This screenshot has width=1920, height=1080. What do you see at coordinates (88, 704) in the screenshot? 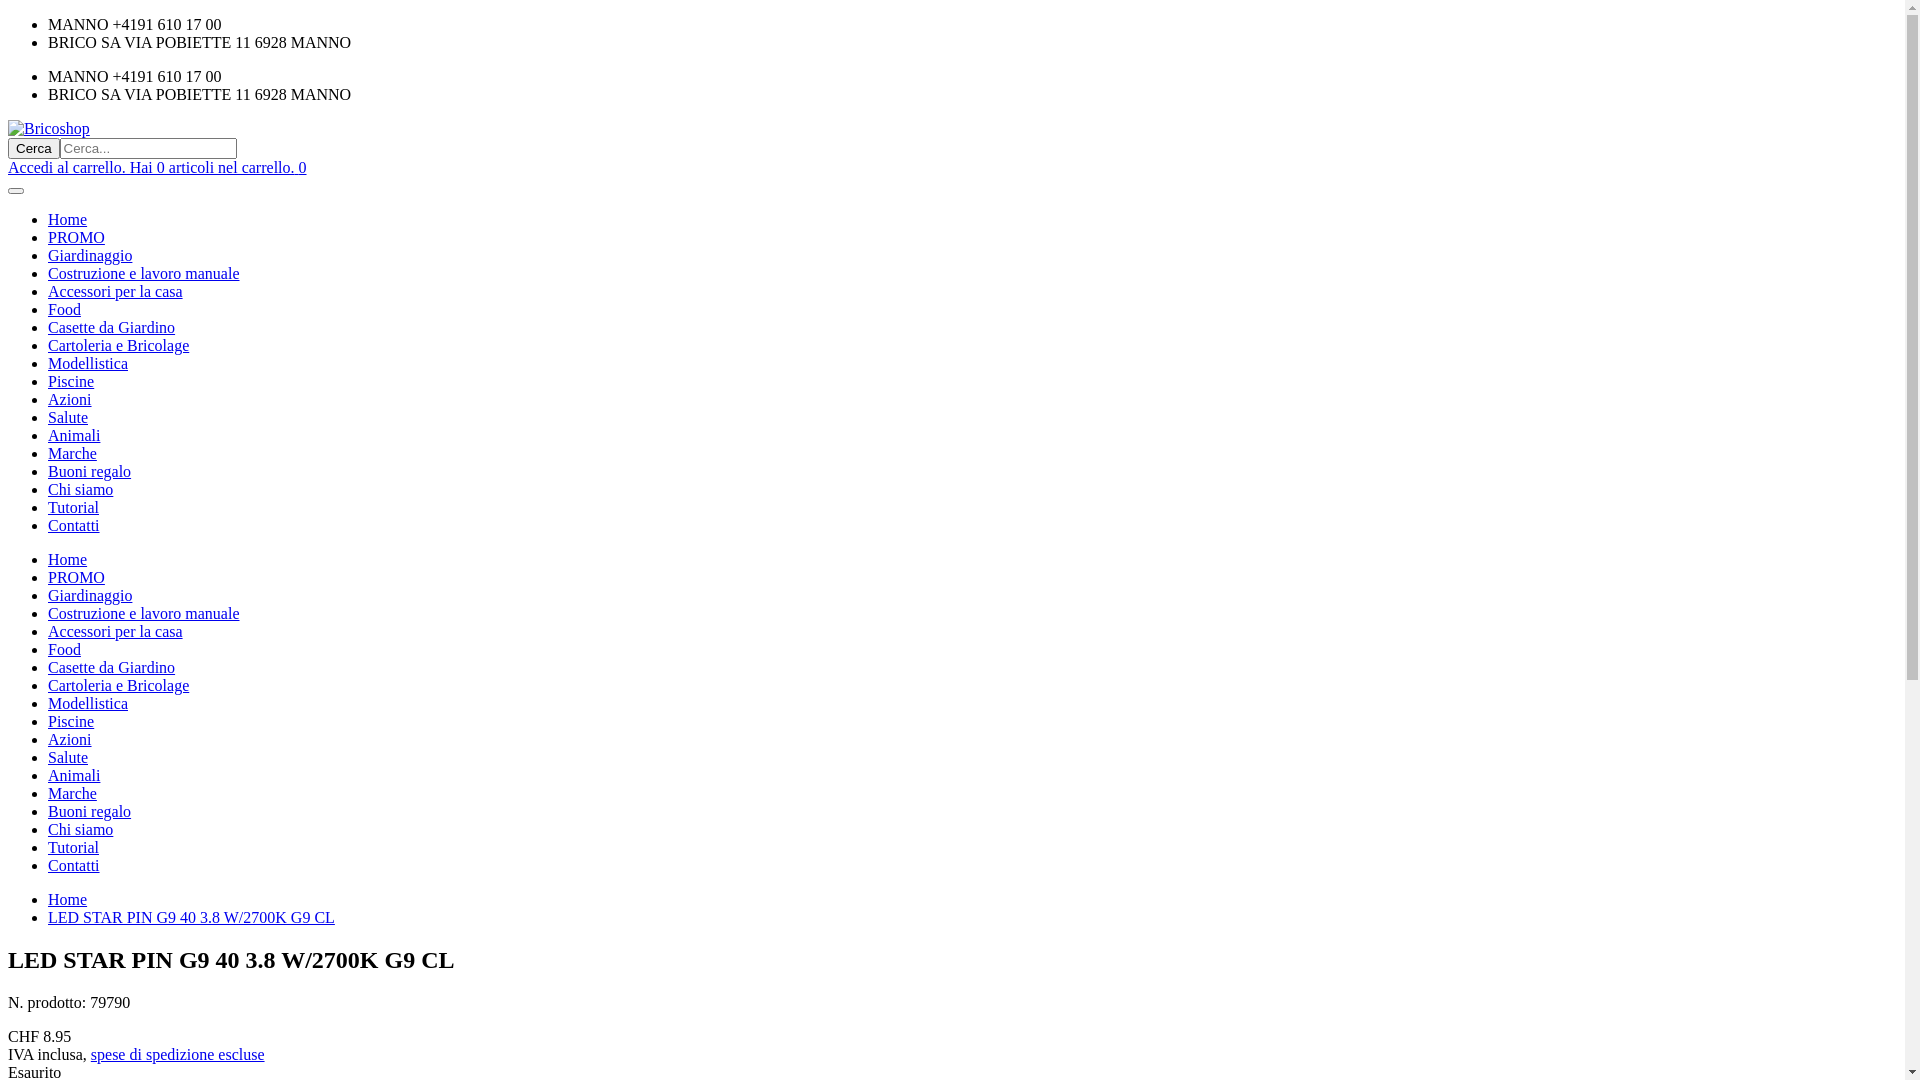
I see `Modellistica` at bounding box center [88, 704].